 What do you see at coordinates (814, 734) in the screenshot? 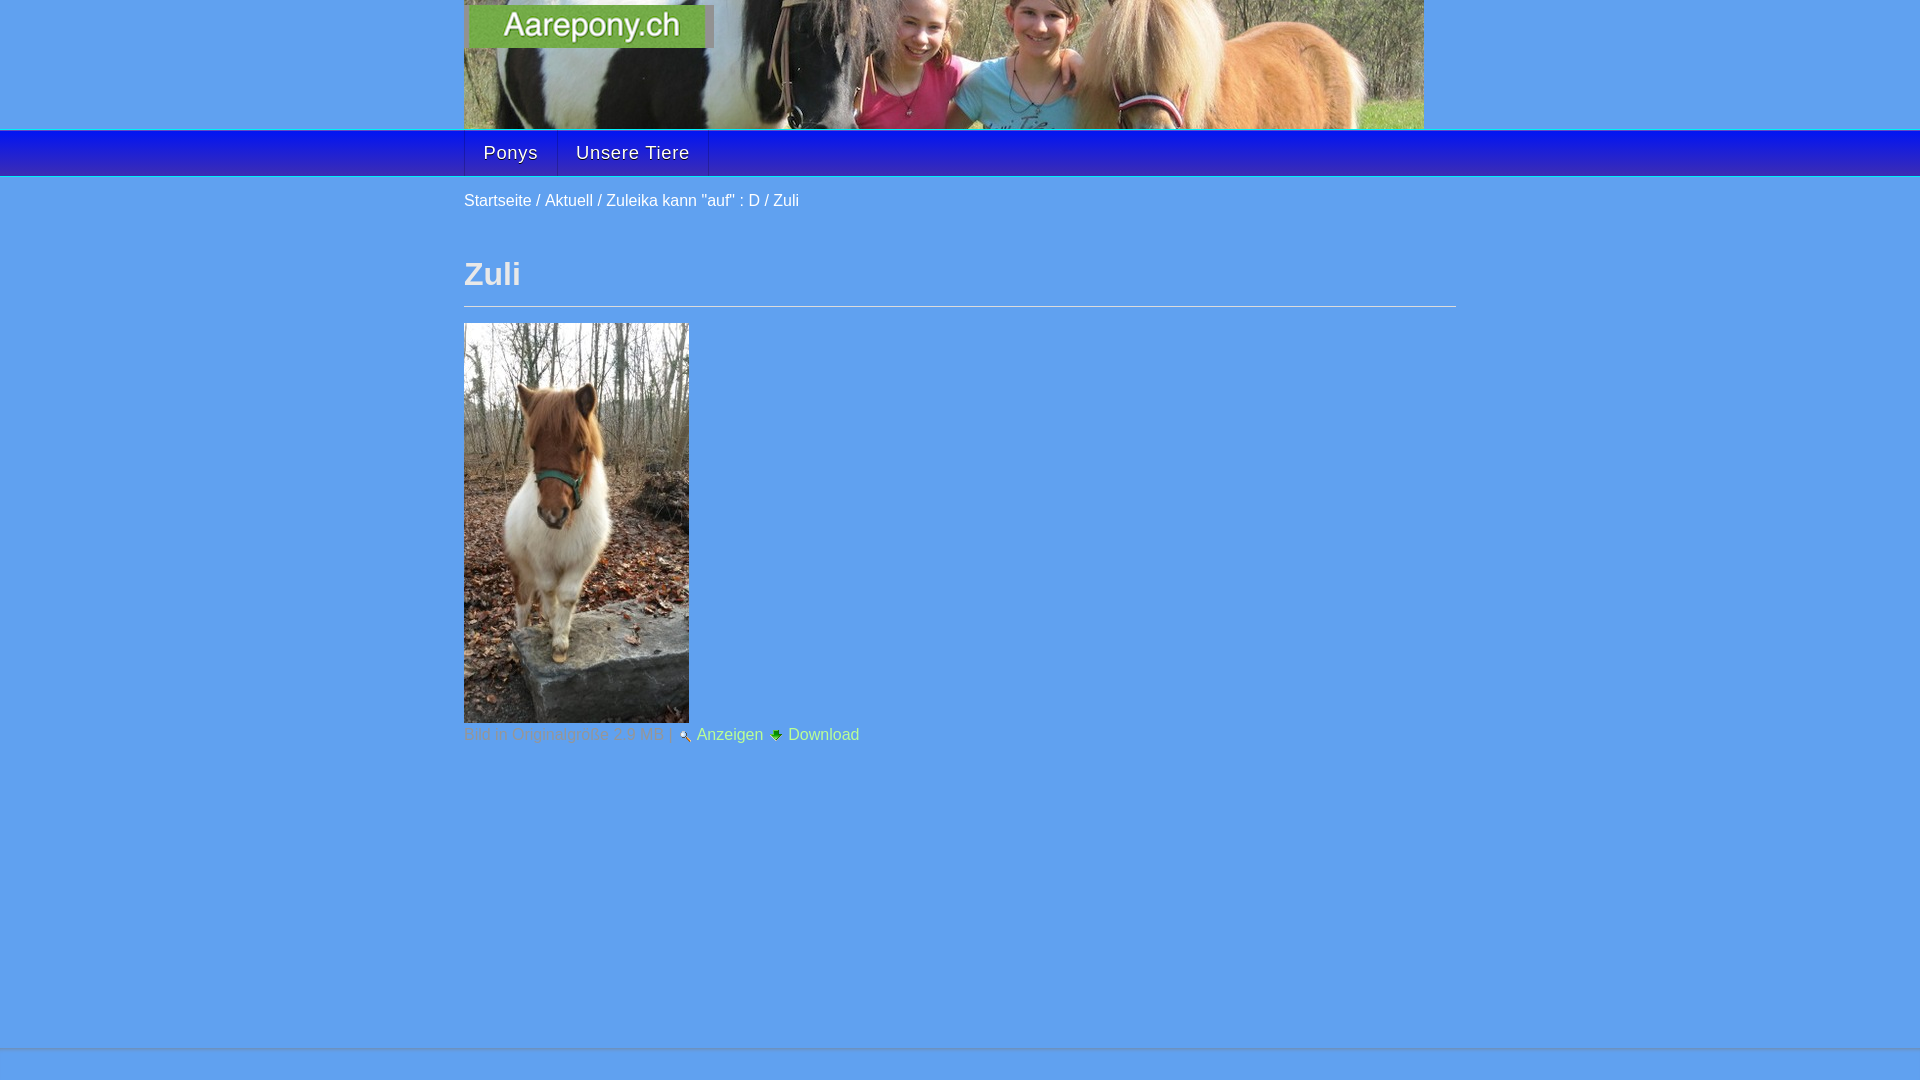
I see `Download` at bounding box center [814, 734].